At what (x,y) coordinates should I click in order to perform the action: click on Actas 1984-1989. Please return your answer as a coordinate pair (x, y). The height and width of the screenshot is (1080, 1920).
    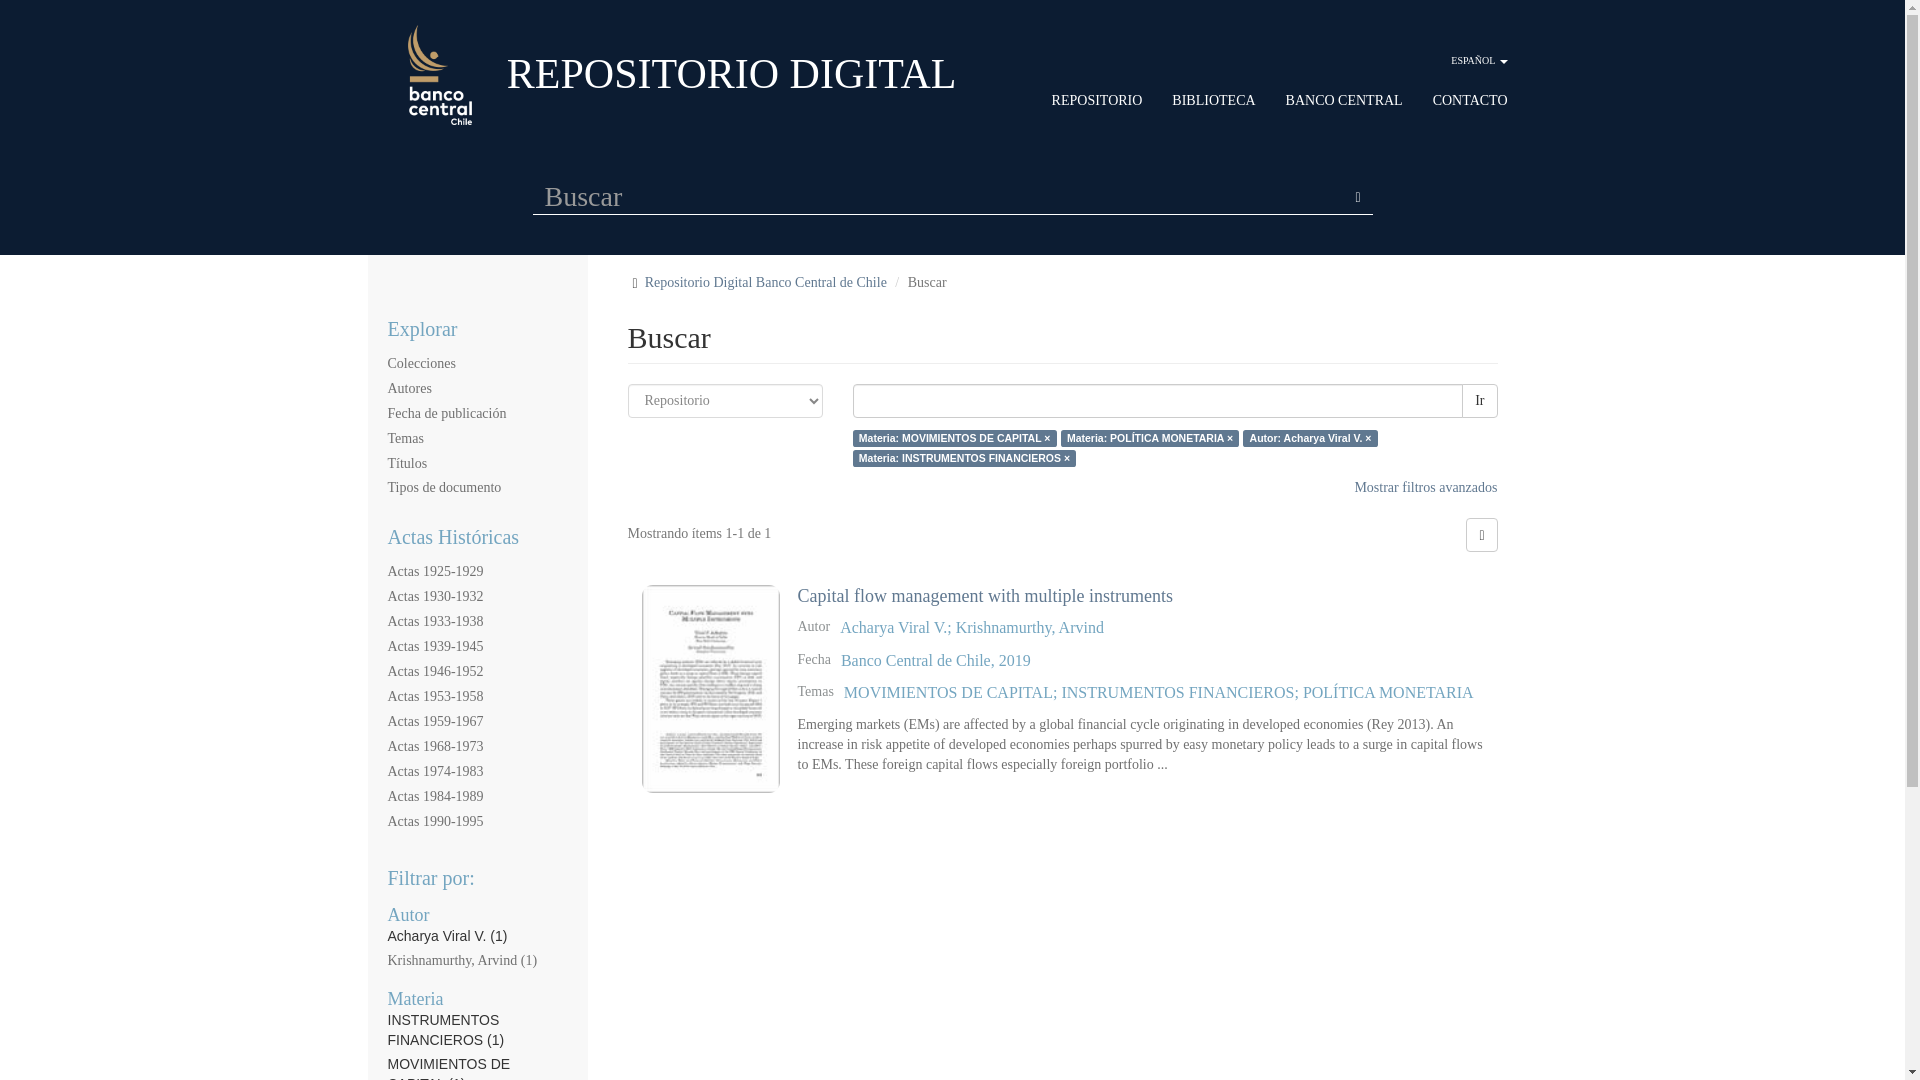
    Looking at the image, I should click on (435, 796).